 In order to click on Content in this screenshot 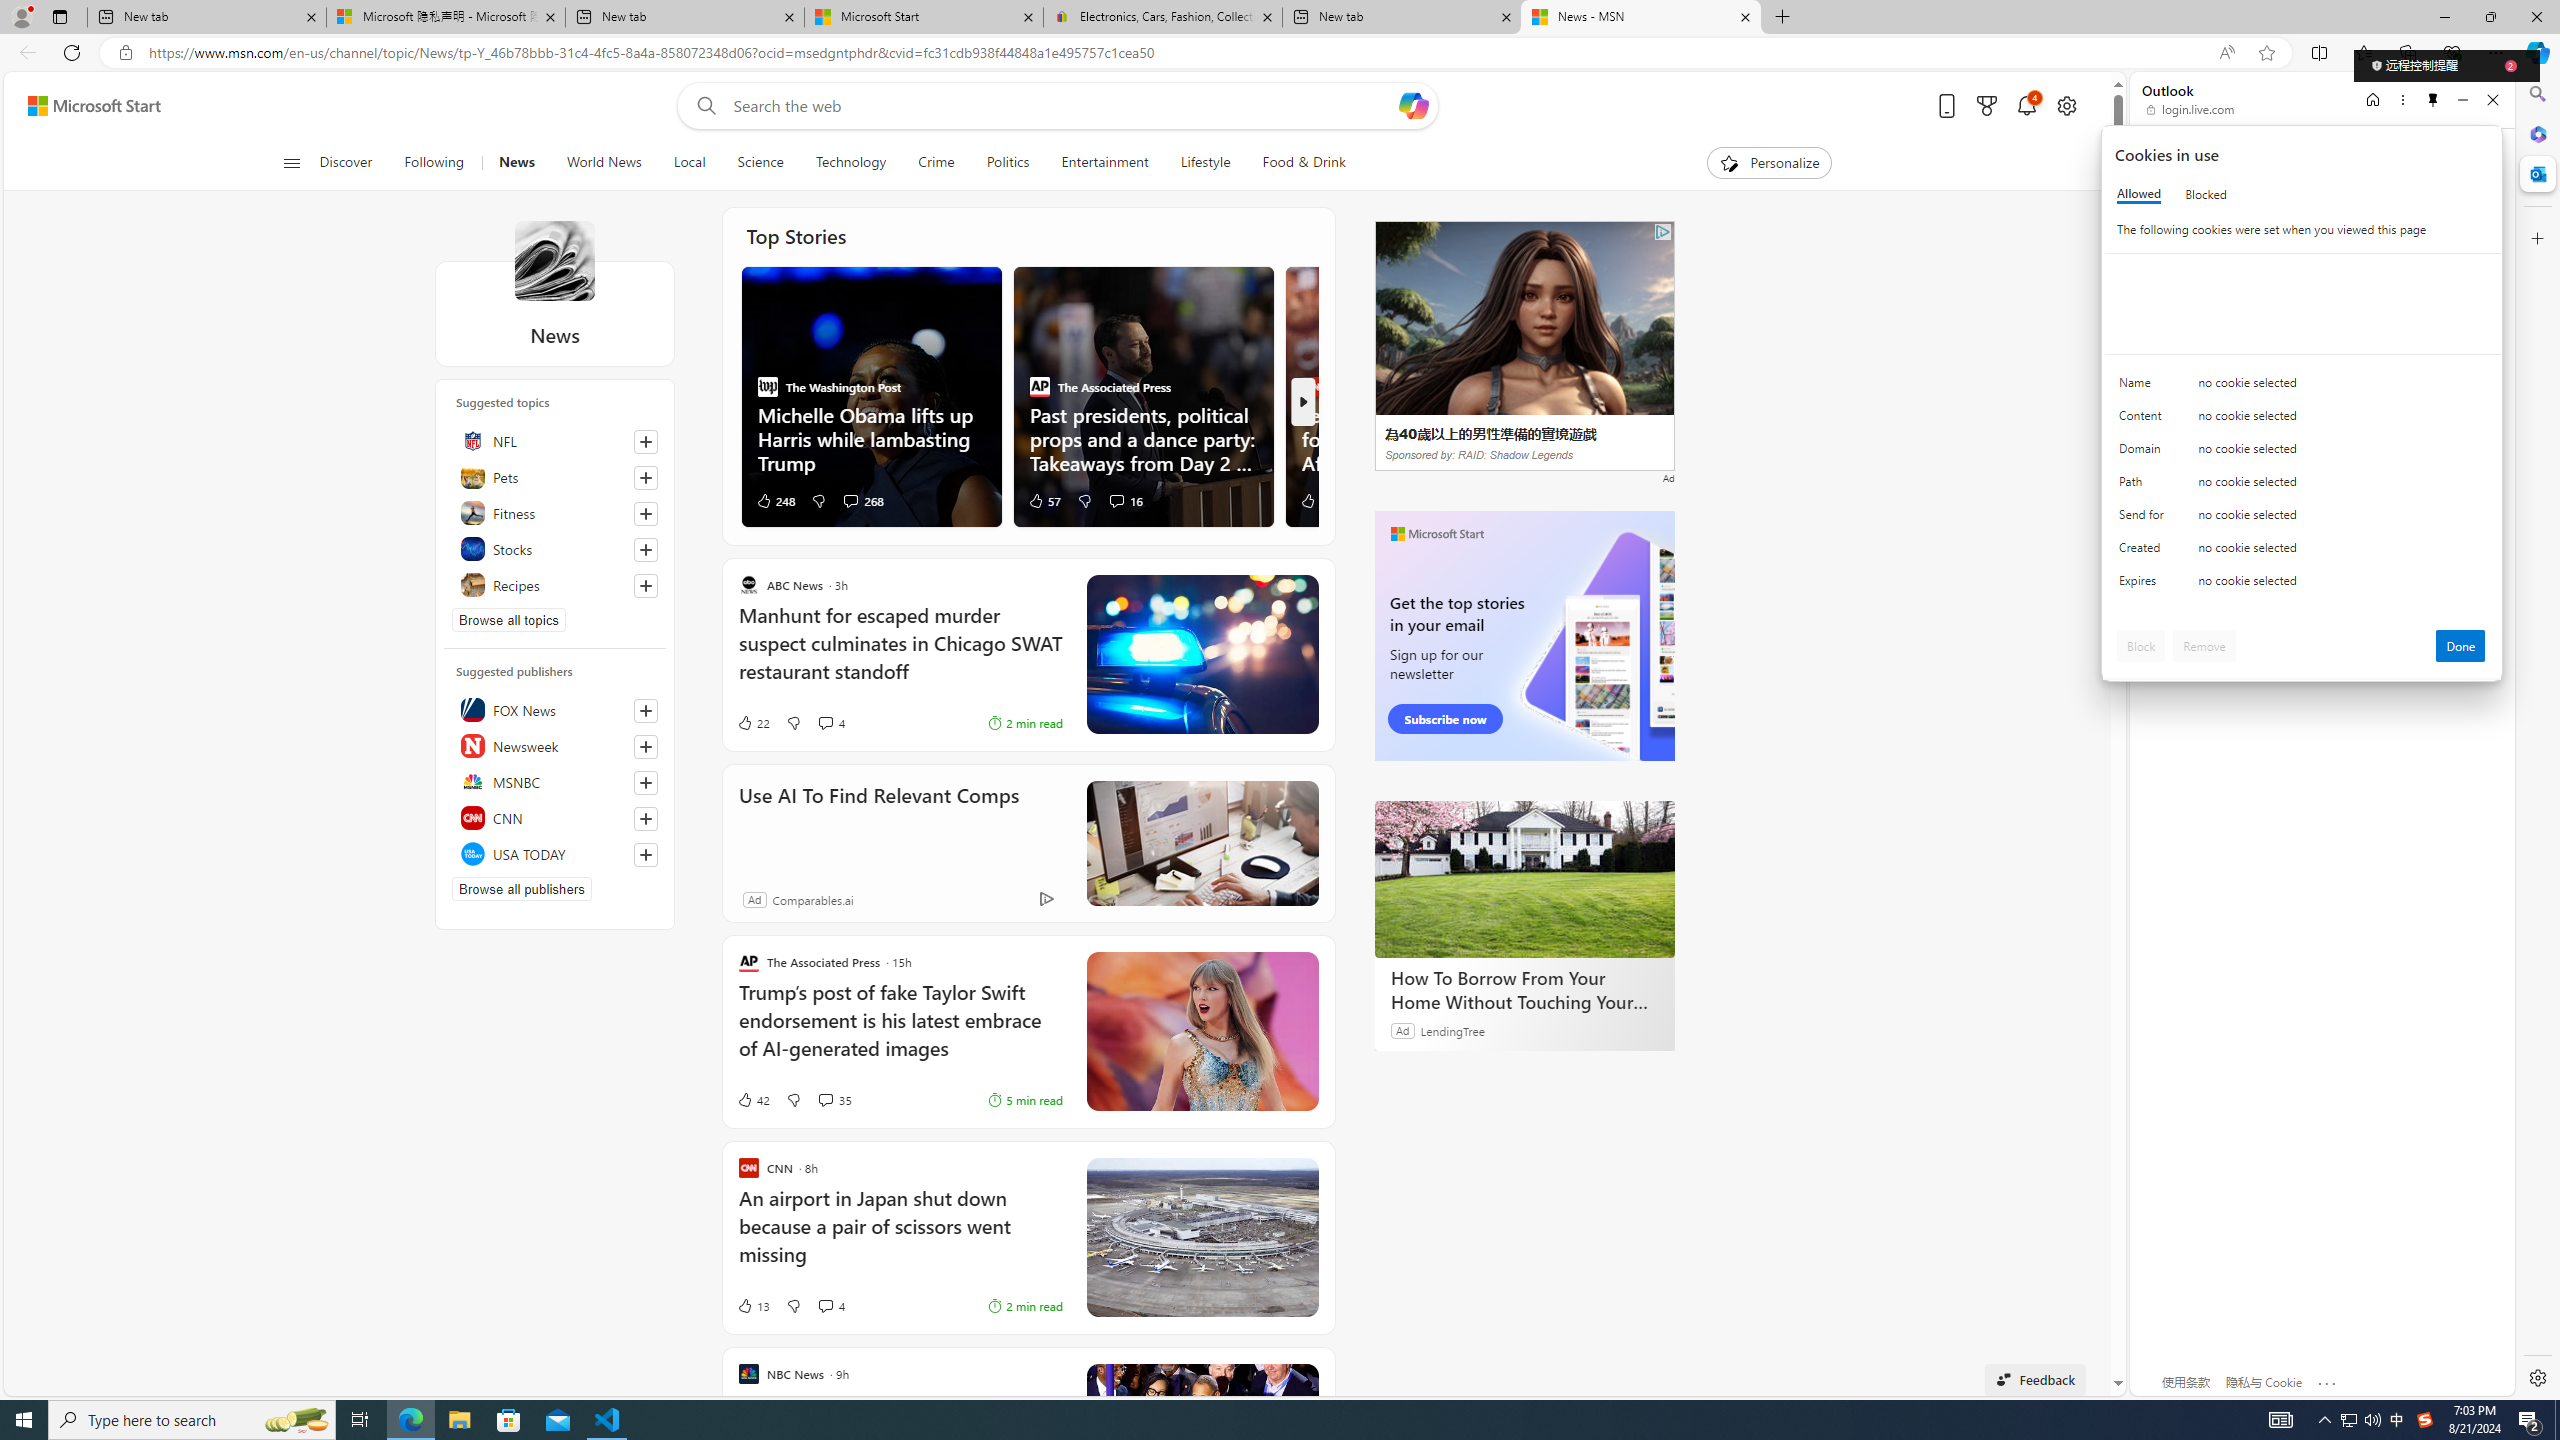, I will do `click(2145, 420)`.